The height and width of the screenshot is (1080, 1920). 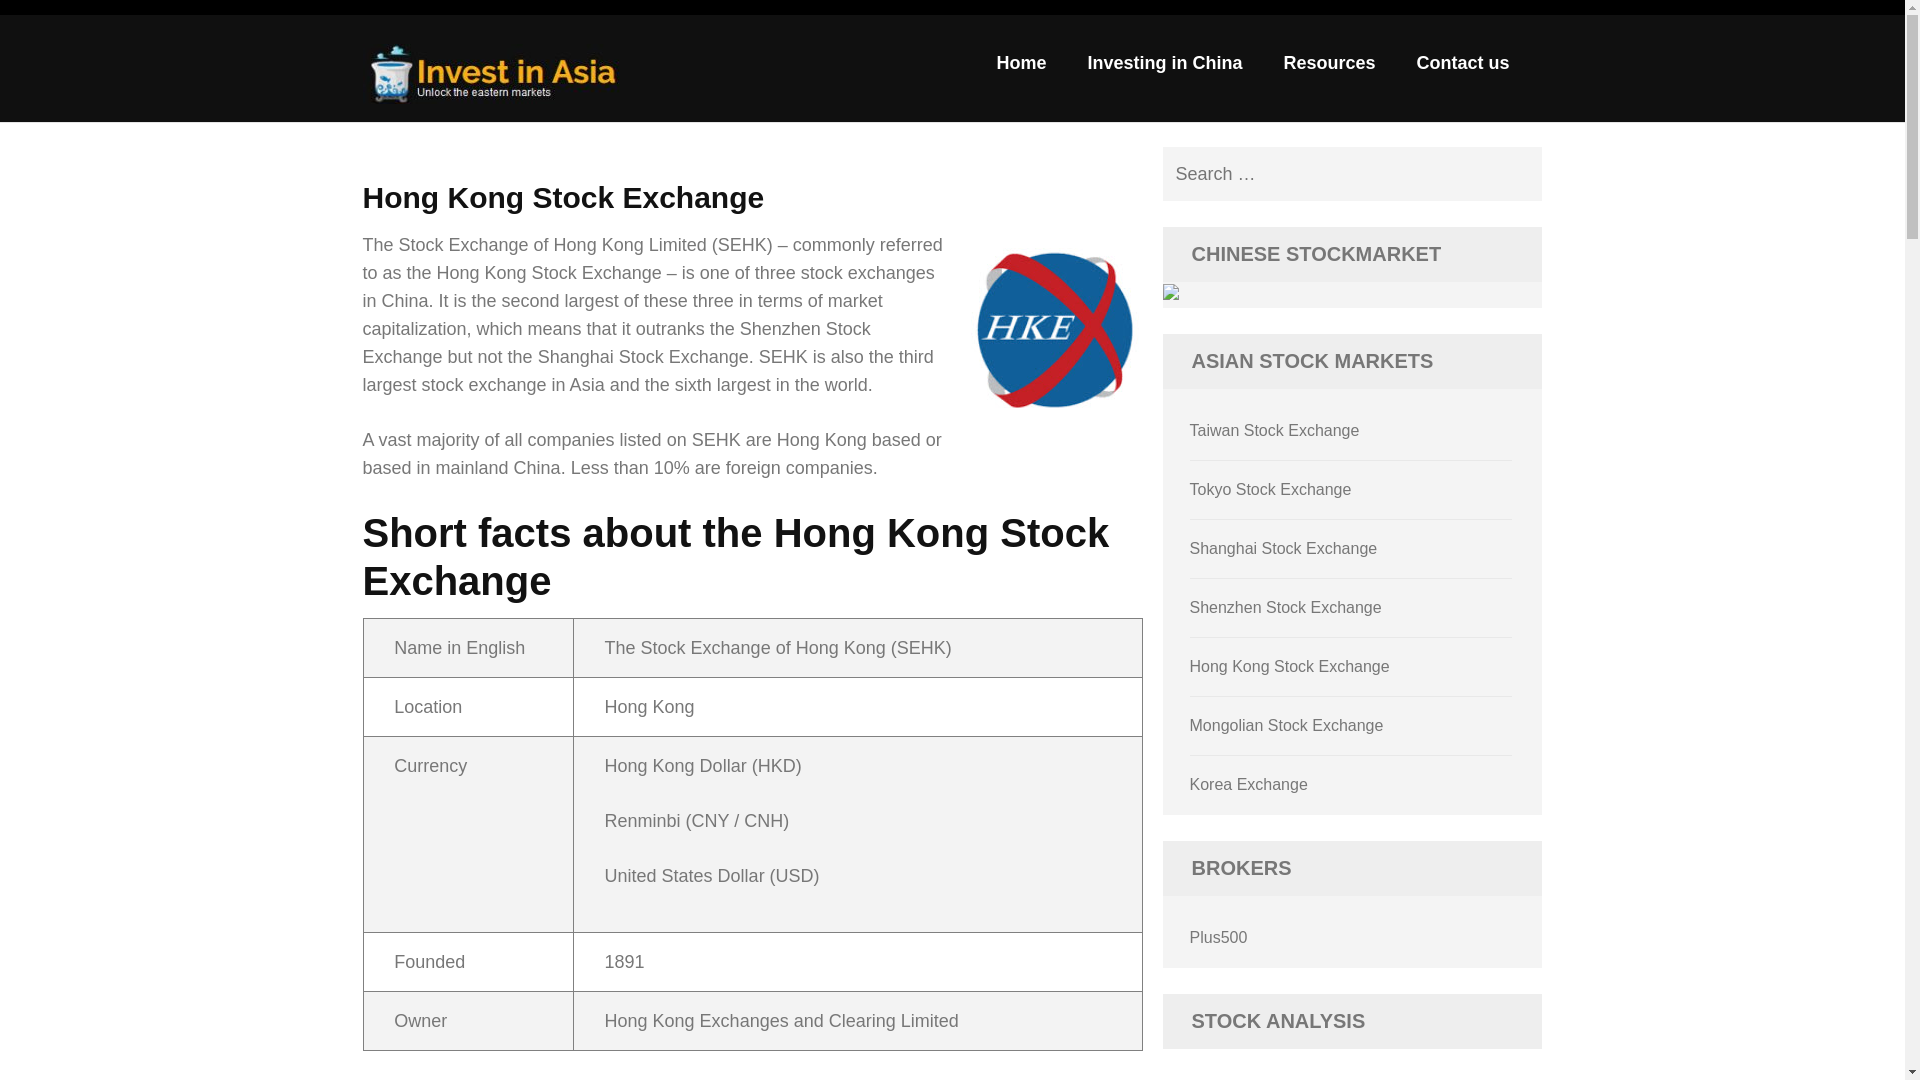 I want to click on Invest in Asia, so click(x=478, y=124).